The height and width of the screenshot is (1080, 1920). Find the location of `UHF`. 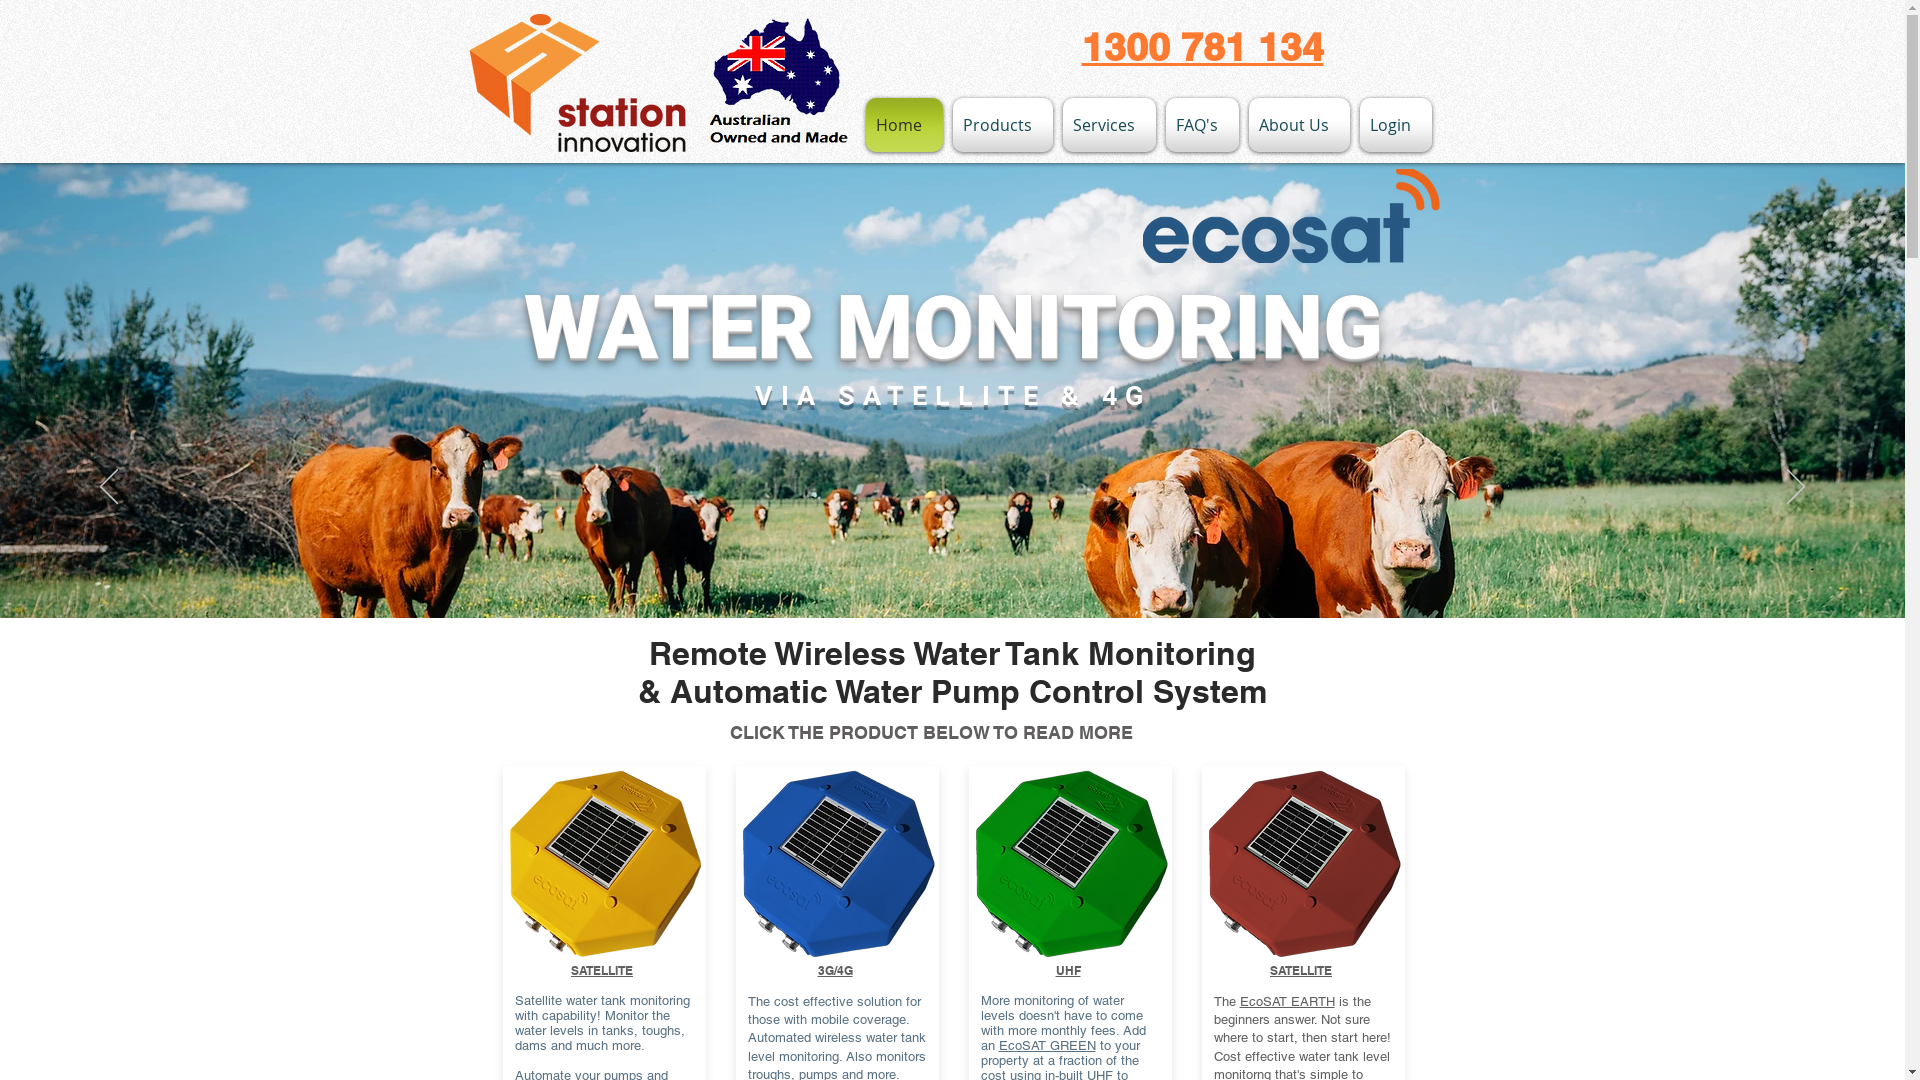

UHF is located at coordinates (1068, 970).